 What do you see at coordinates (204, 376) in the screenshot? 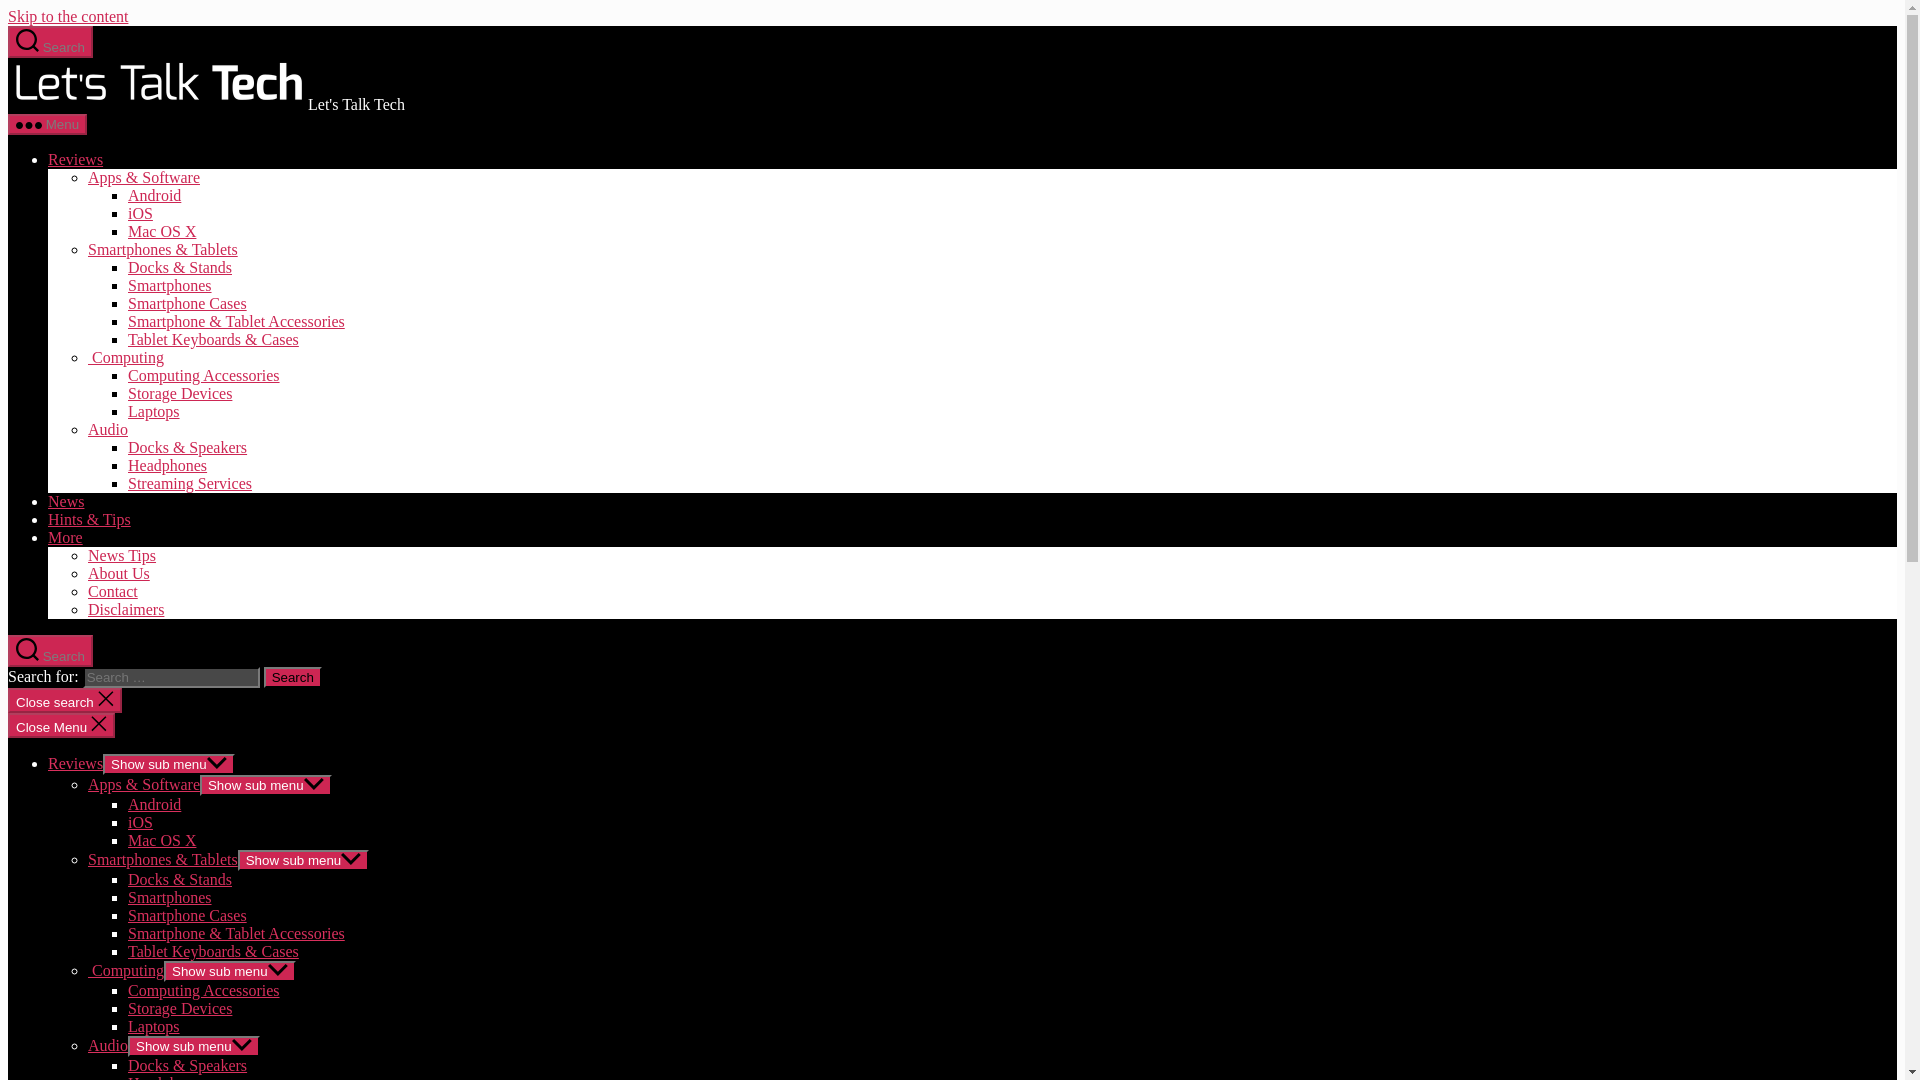
I see `Computing Accessories` at bounding box center [204, 376].